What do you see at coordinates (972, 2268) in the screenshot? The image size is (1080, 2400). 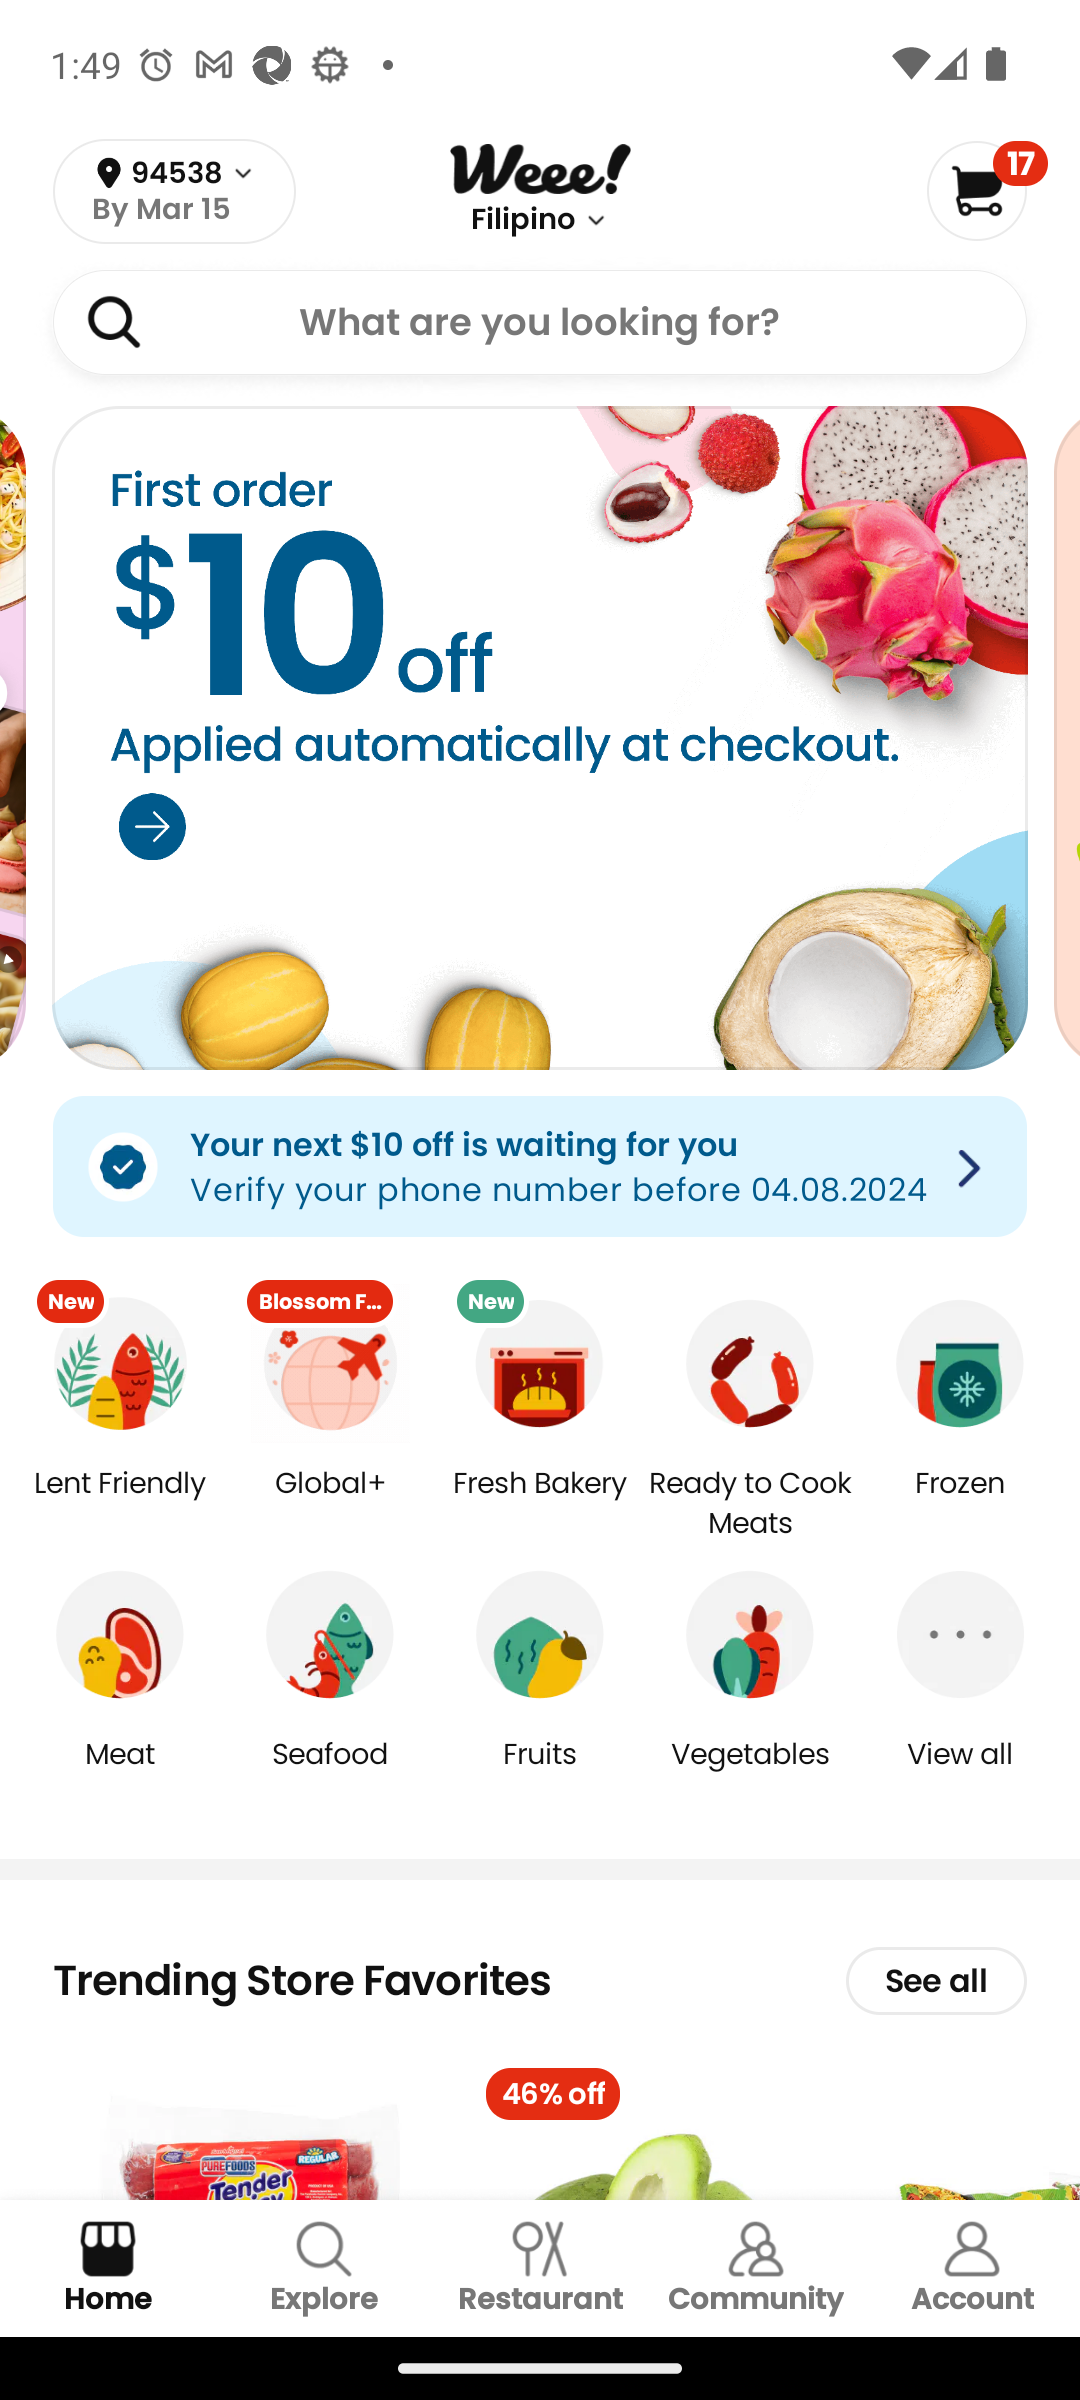 I see `Account` at bounding box center [972, 2268].